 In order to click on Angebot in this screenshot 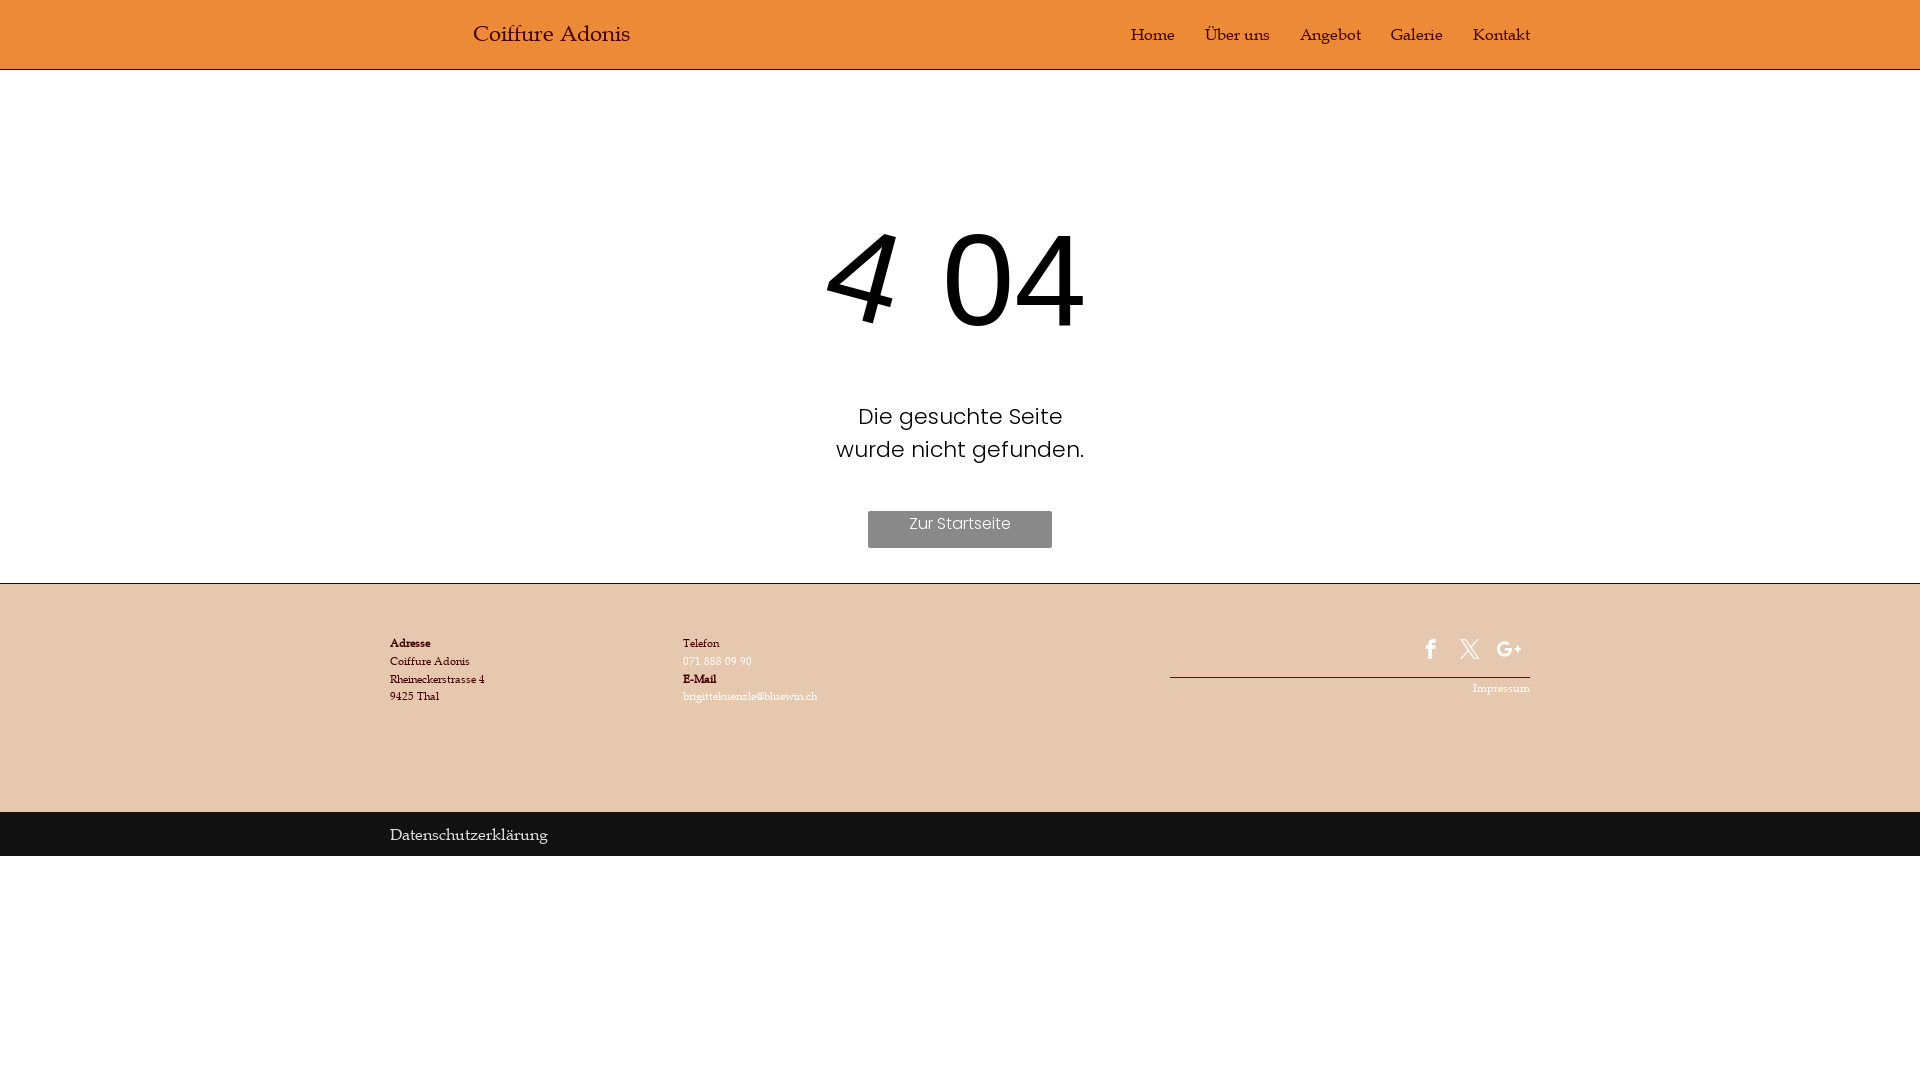, I will do `click(1330, 34)`.